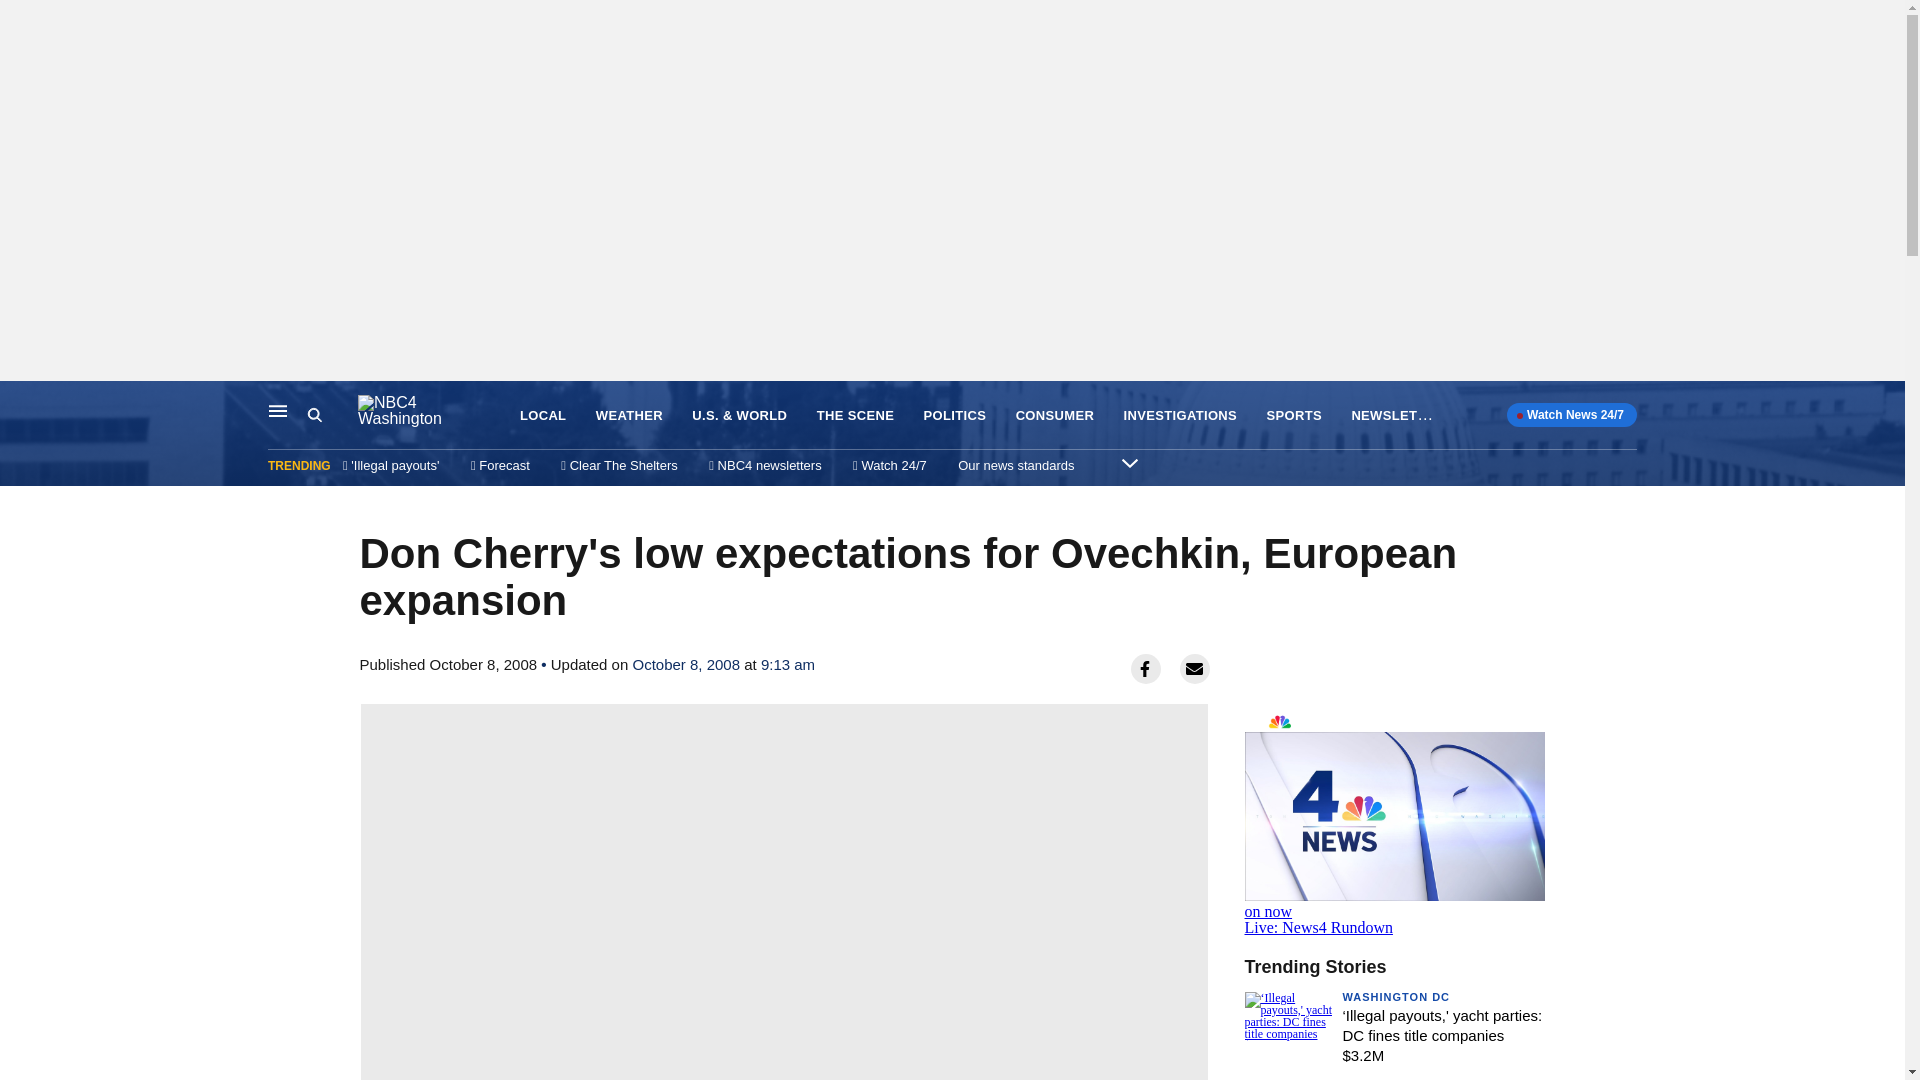  What do you see at coordinates (543, 416) in the screenshot?
I see `LOCAL` at bounding box center [543, 416].